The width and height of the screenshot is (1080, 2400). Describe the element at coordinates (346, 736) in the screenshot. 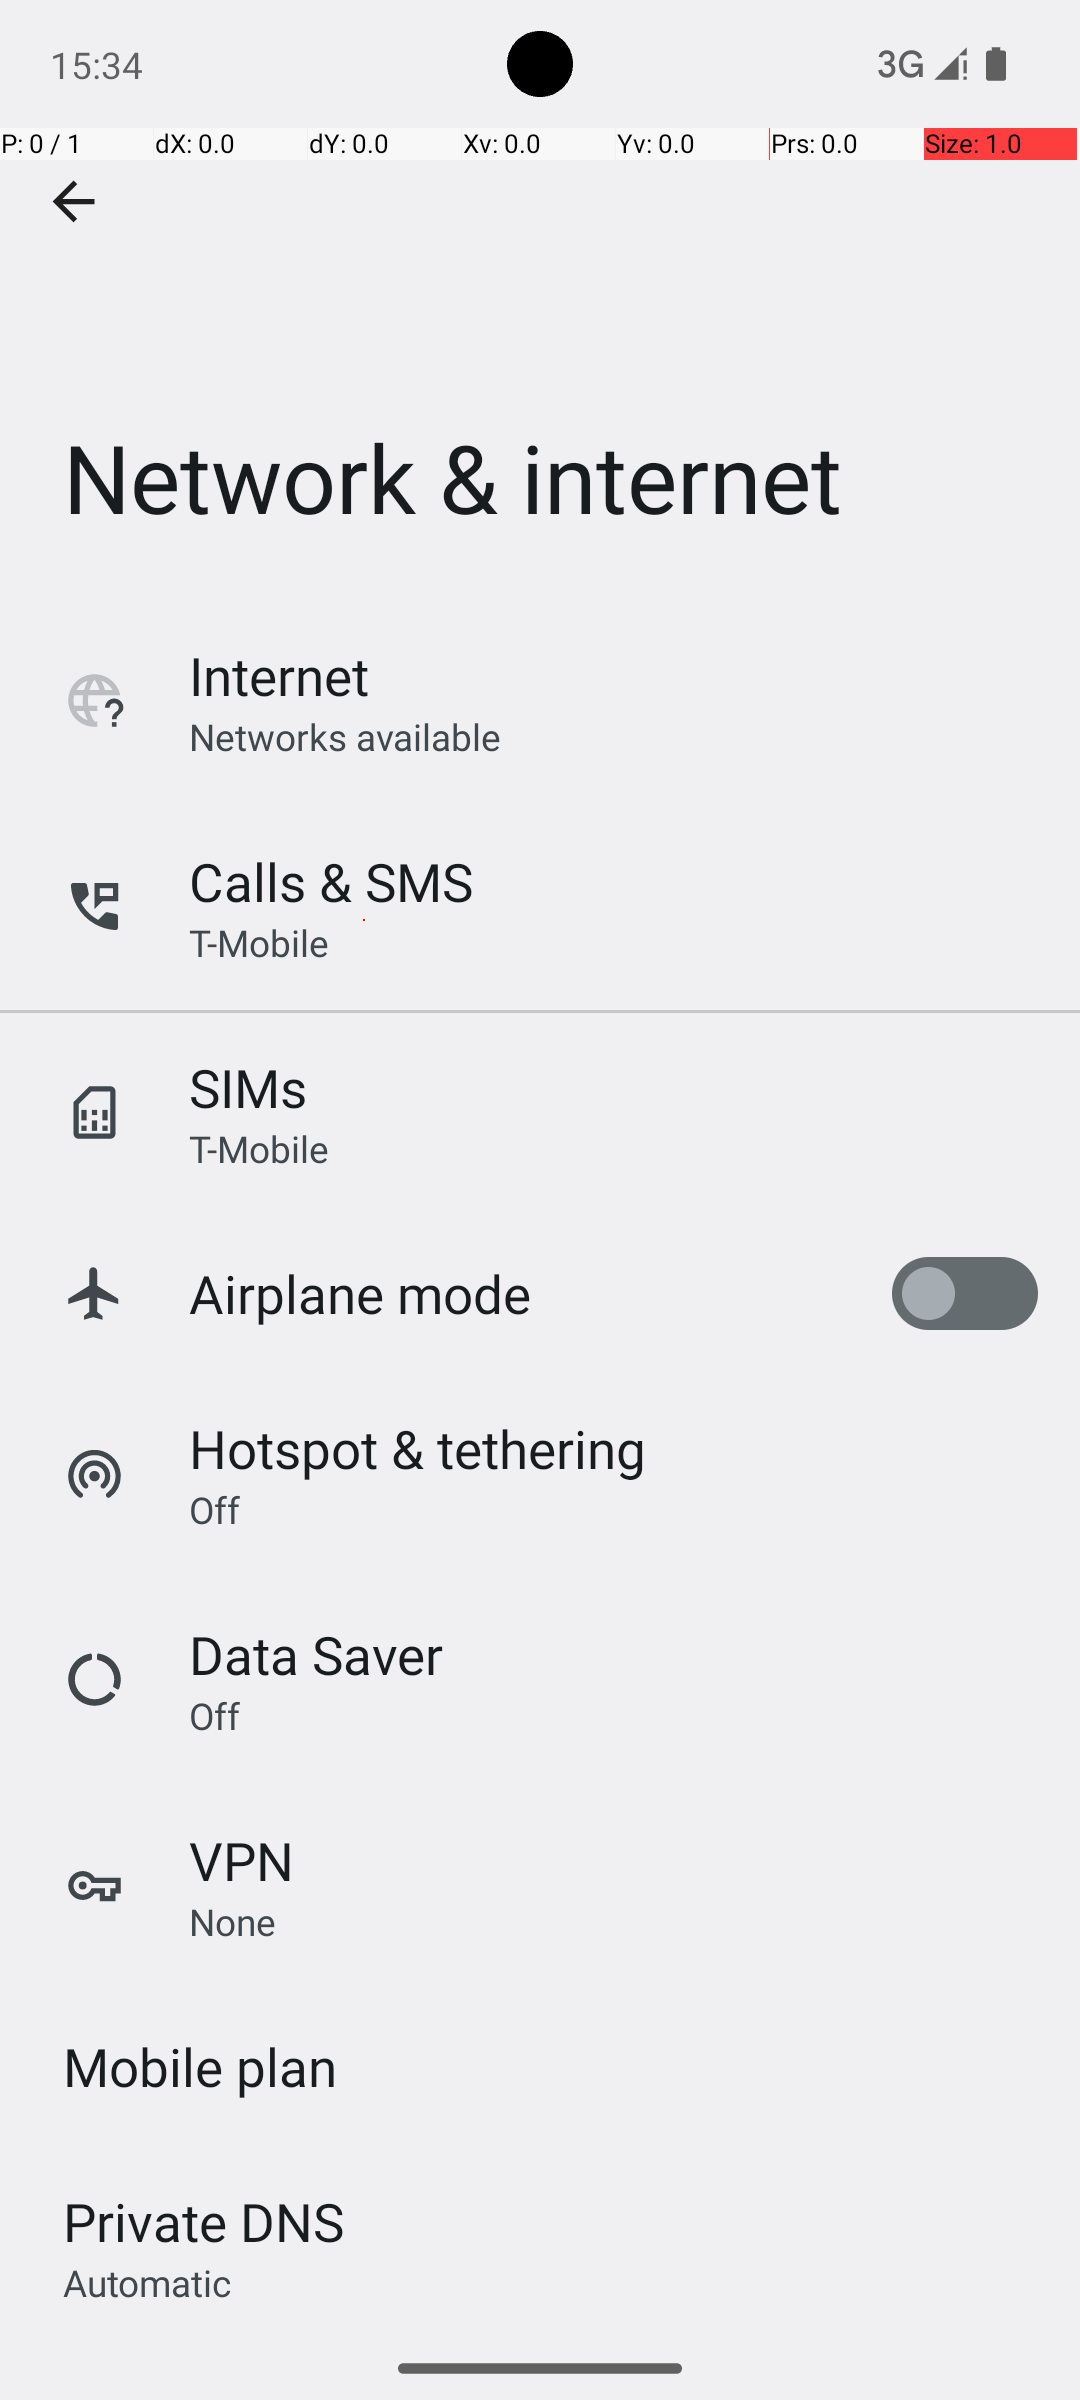

I see `Networks available` at that location.